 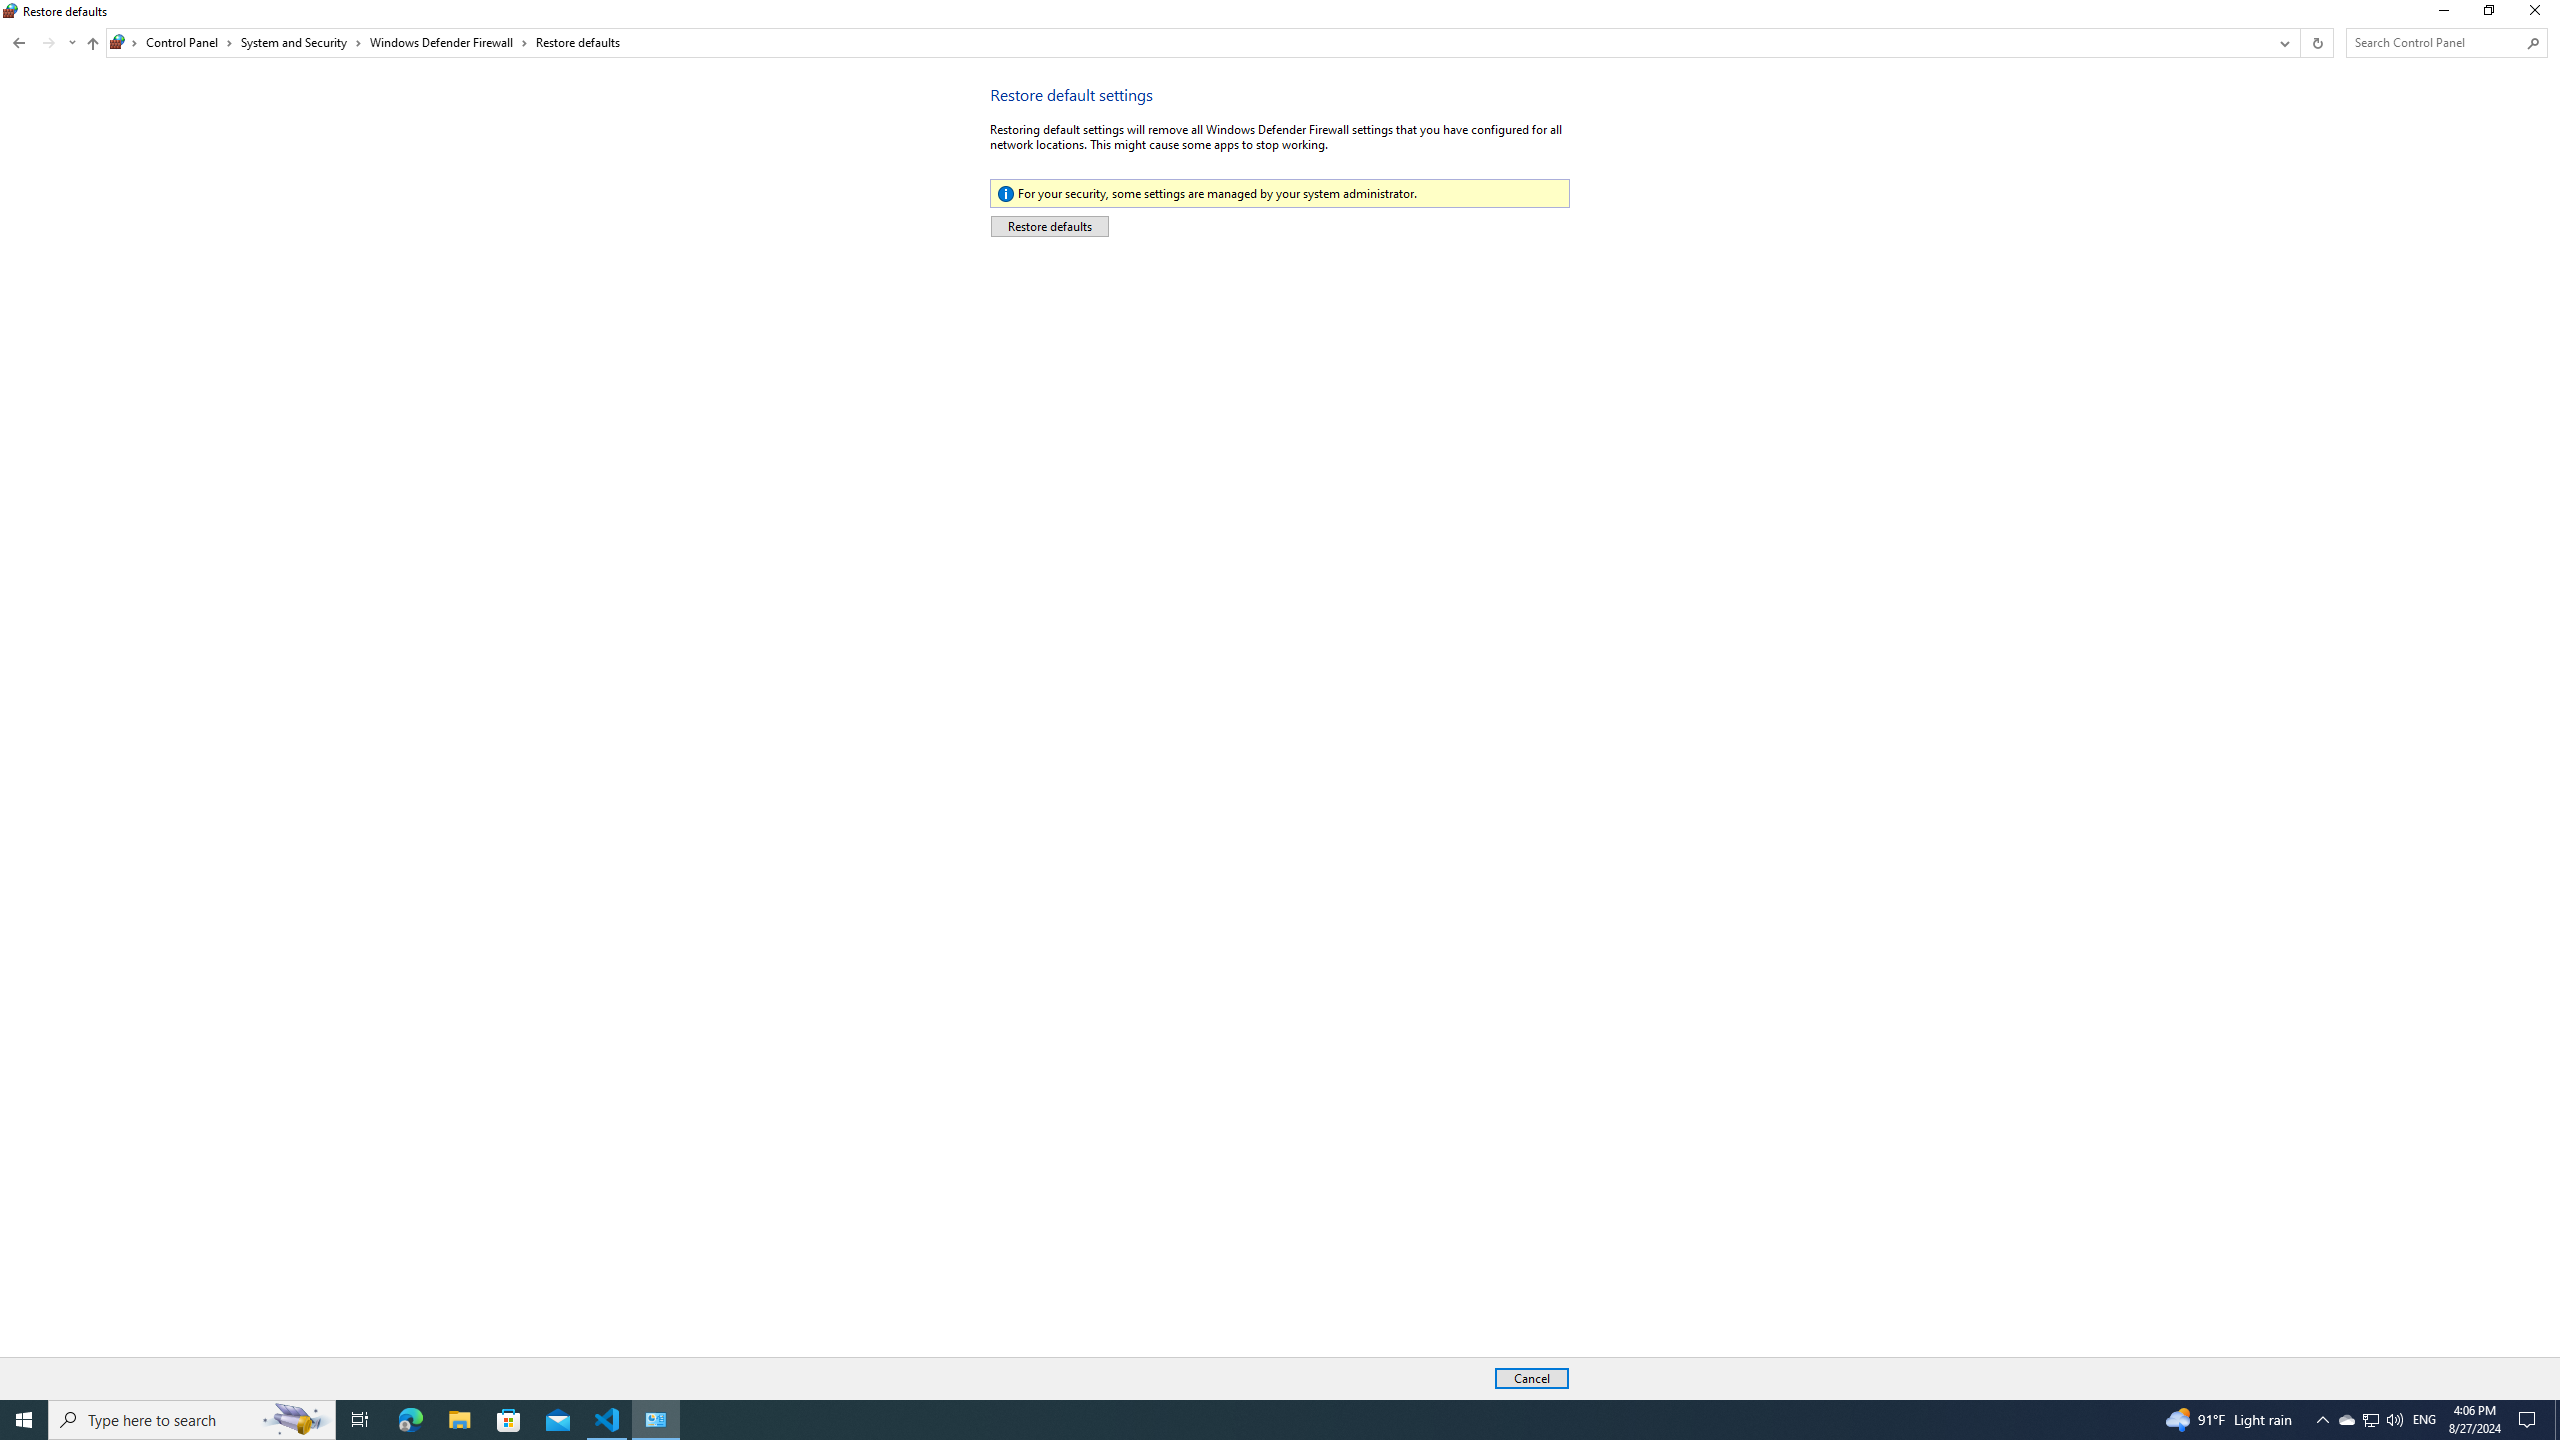 I want to click on Up to "Windows Defender Firewall" (Alt + Up Arrow), so click(x=92, y=44).